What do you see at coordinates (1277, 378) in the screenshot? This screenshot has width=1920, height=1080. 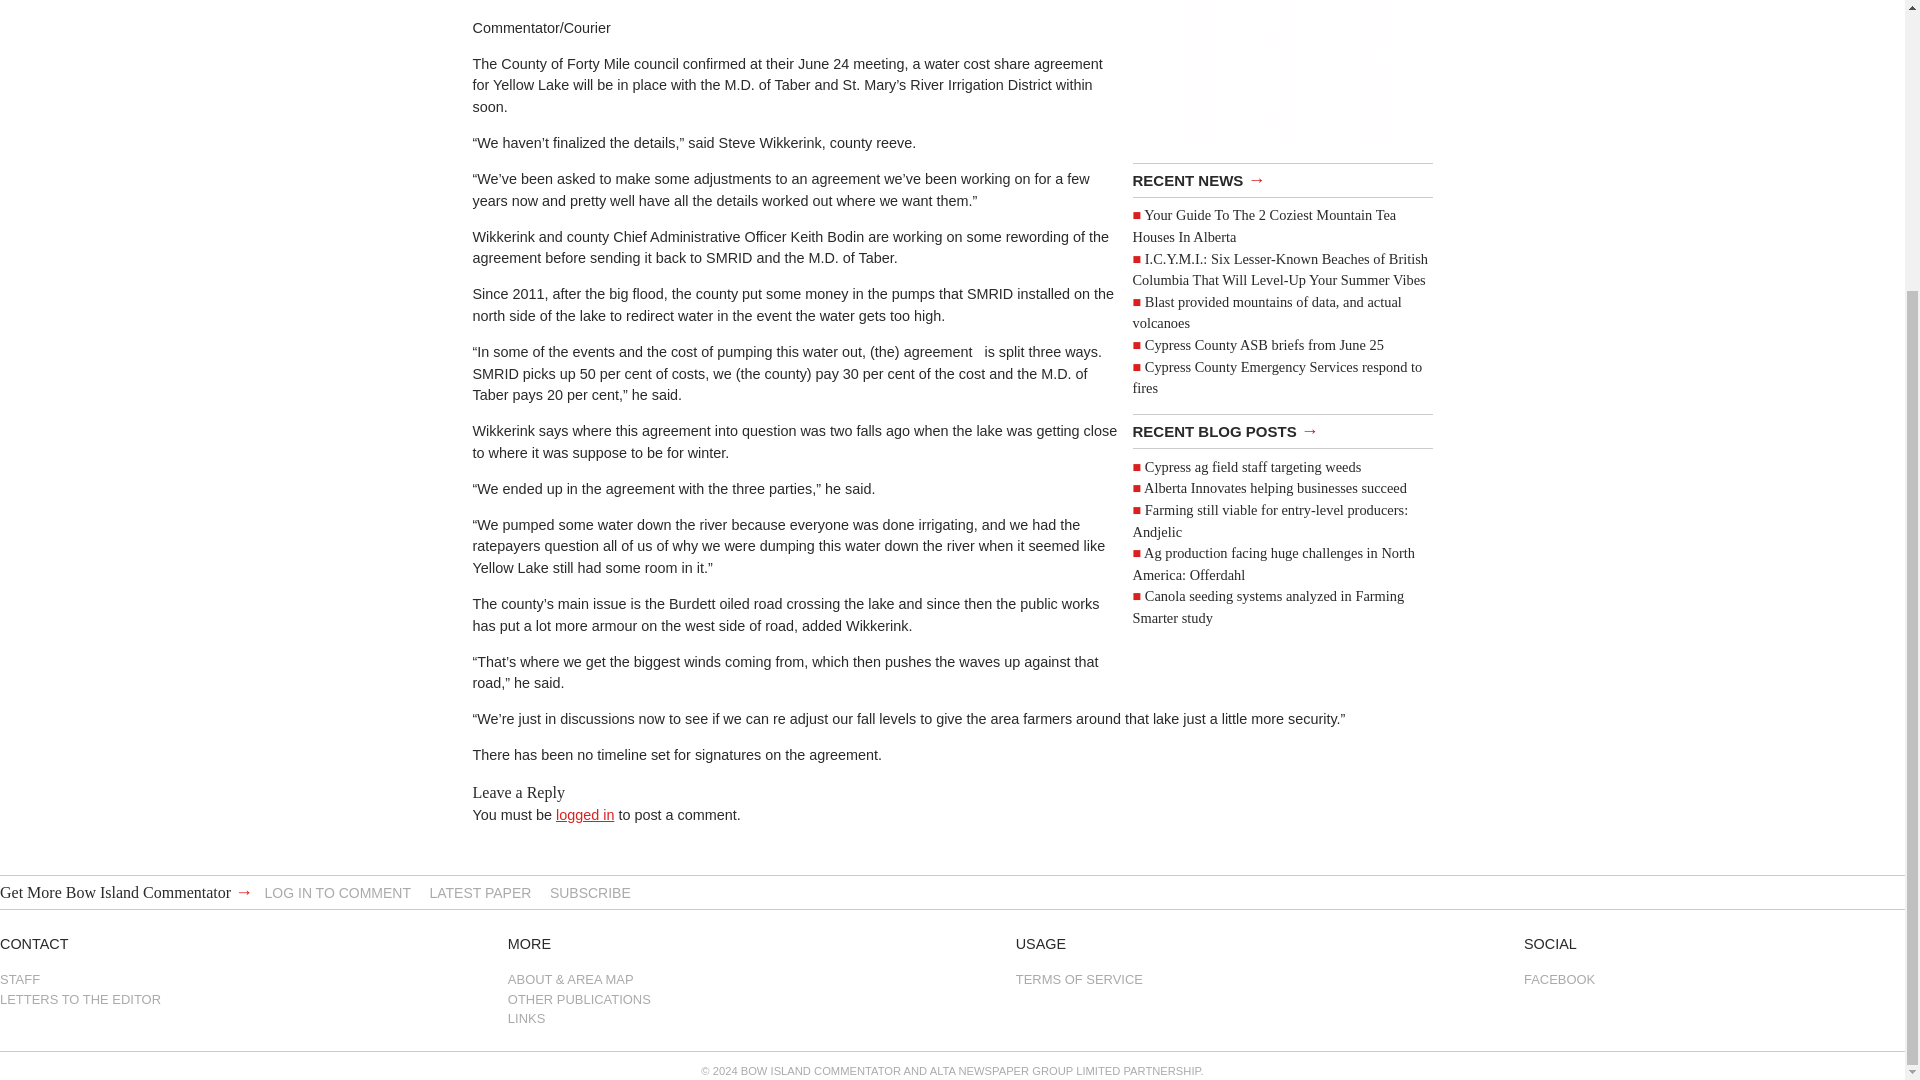 I see `Cypress County Emergency Services respond to fires` at bounding box center [1277, 378].